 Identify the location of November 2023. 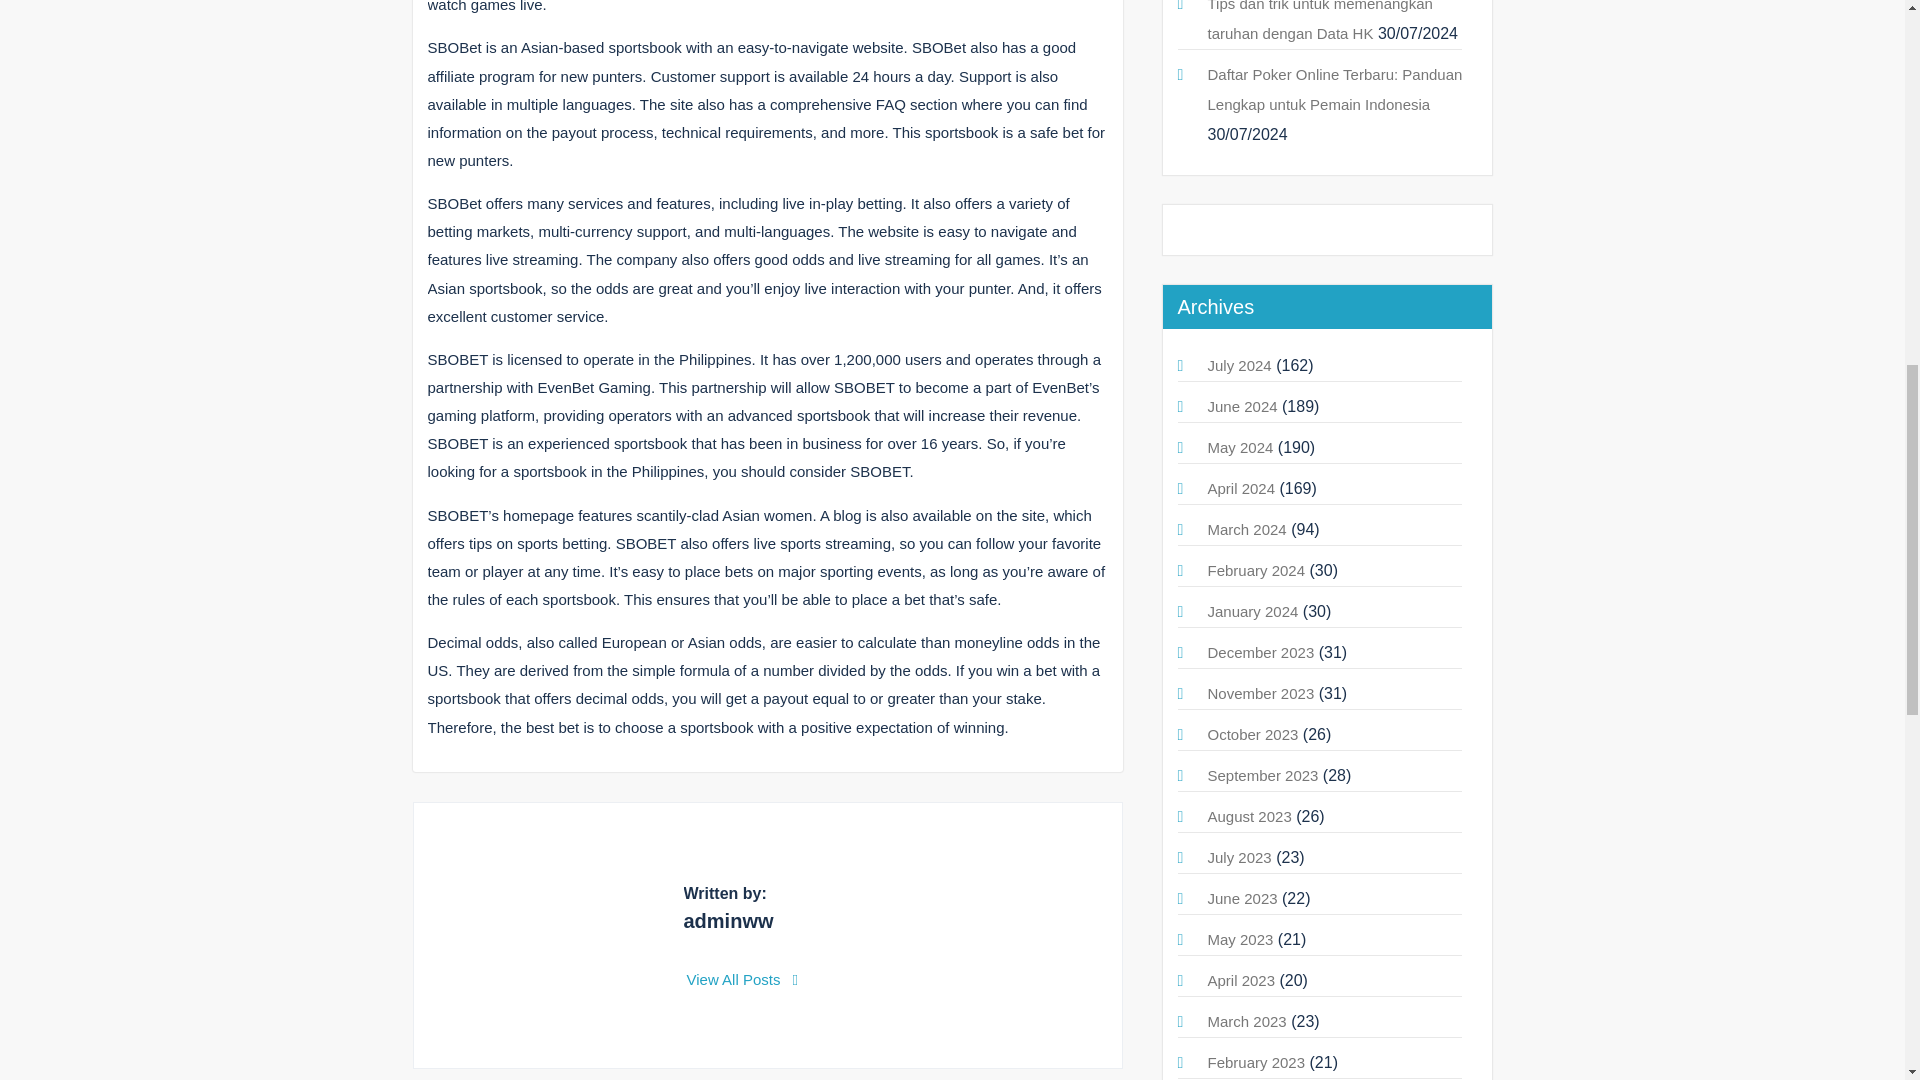
(1261, 693).